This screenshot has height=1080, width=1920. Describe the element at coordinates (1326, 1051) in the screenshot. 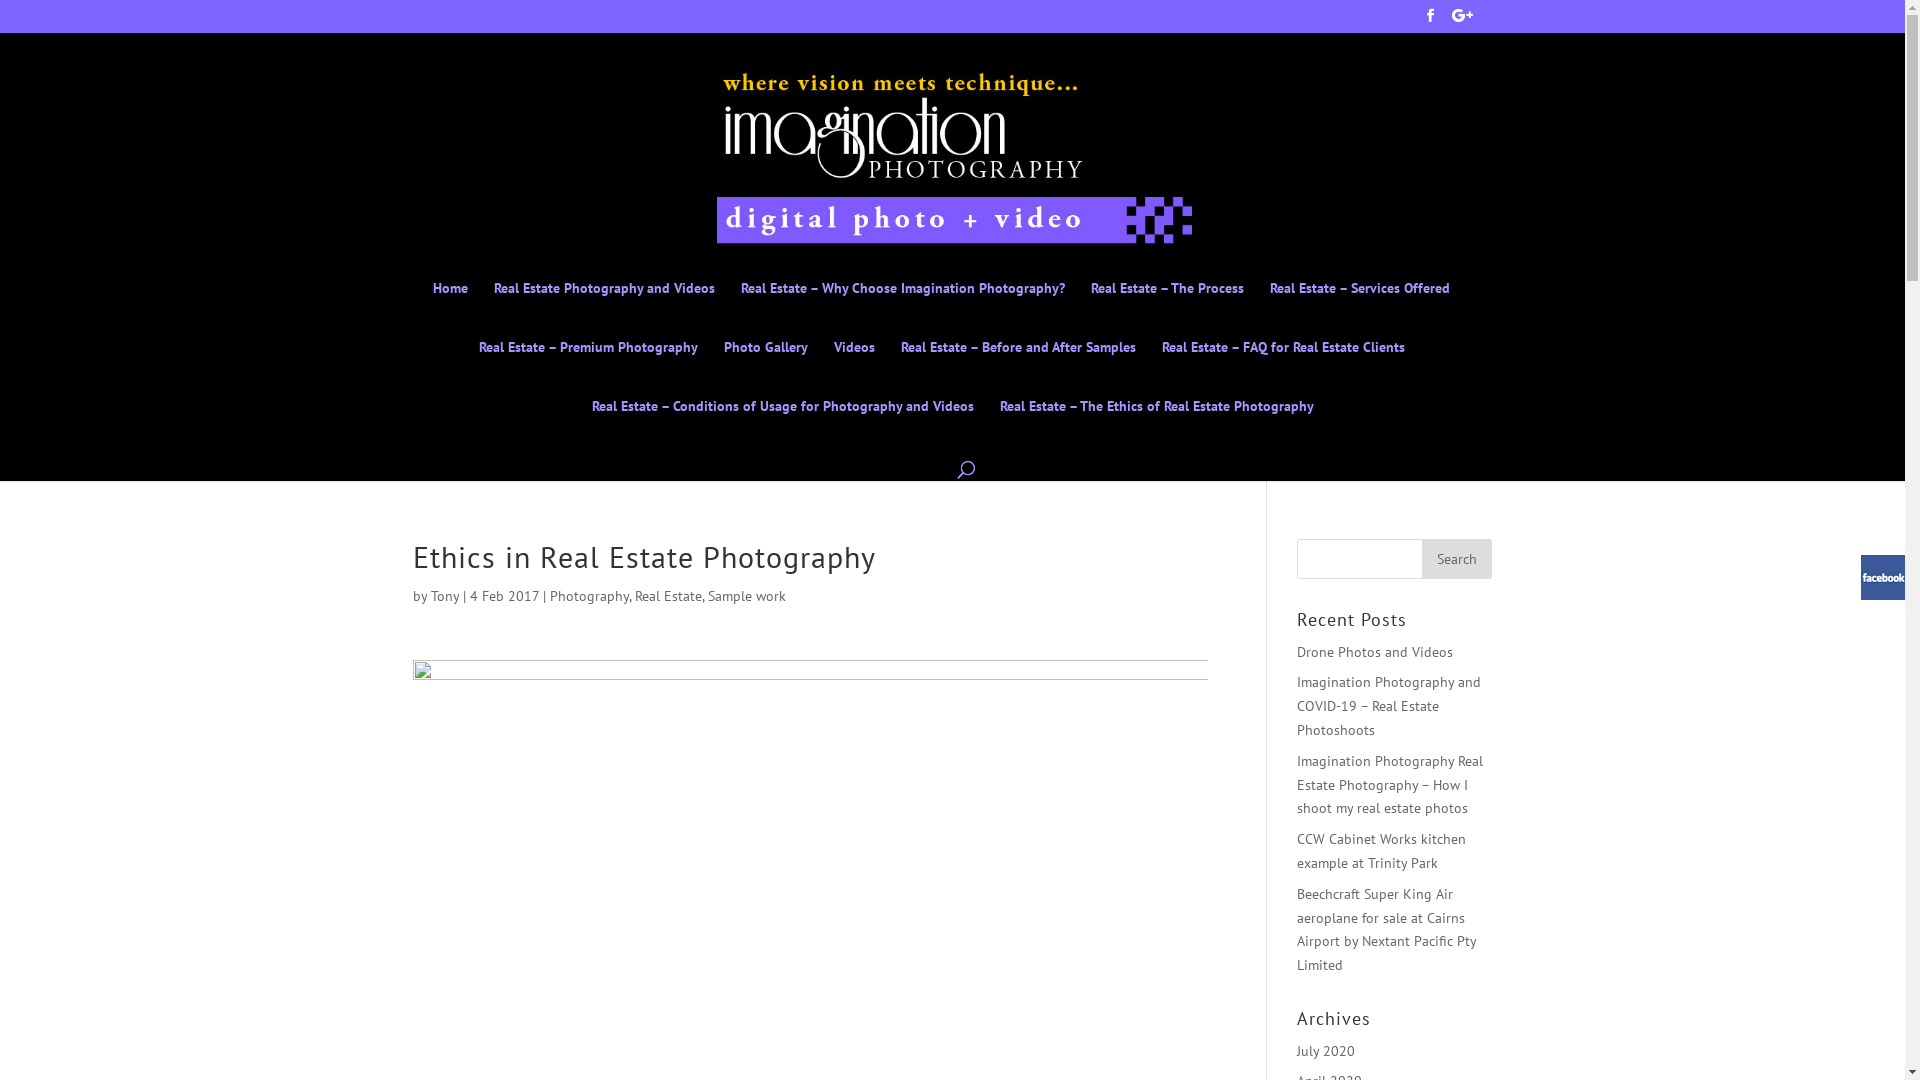

I see `July 2020` at that location.